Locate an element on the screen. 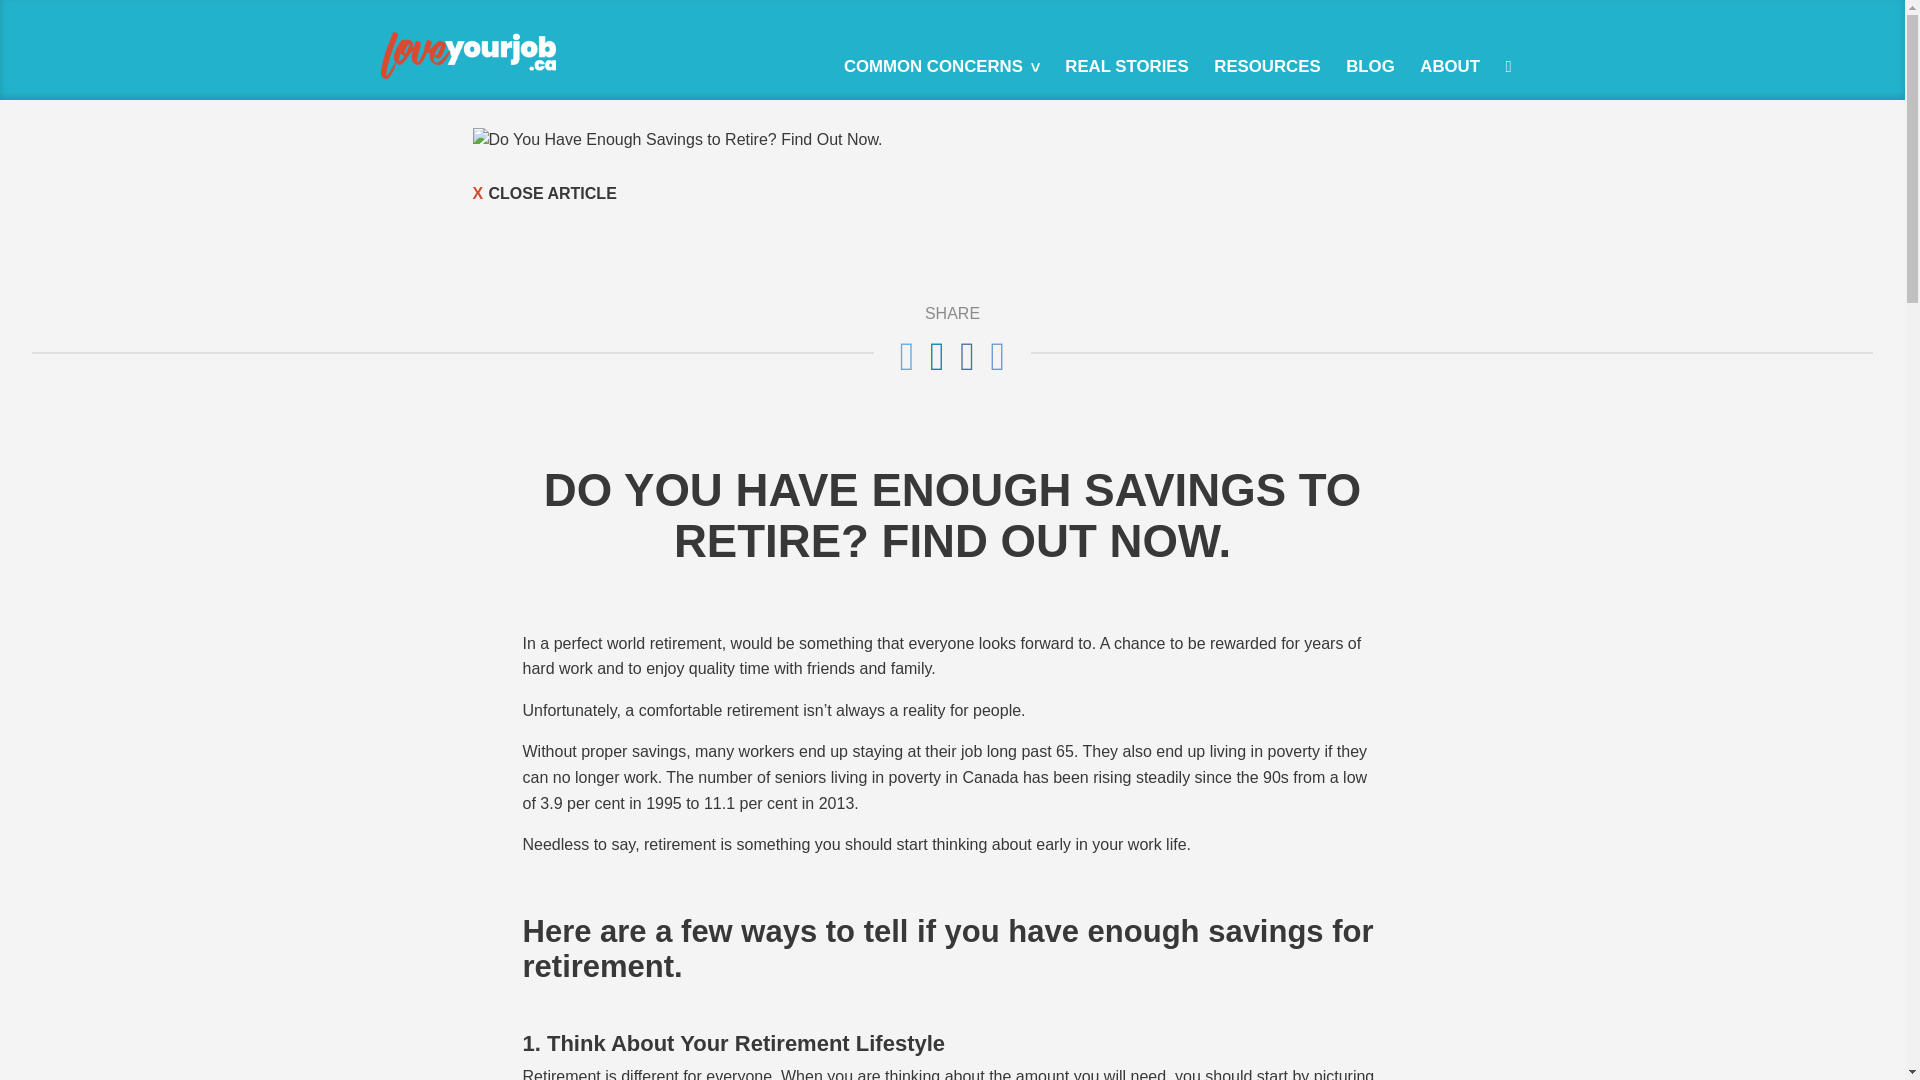  BLOG is located at coordinates (1370, 67).